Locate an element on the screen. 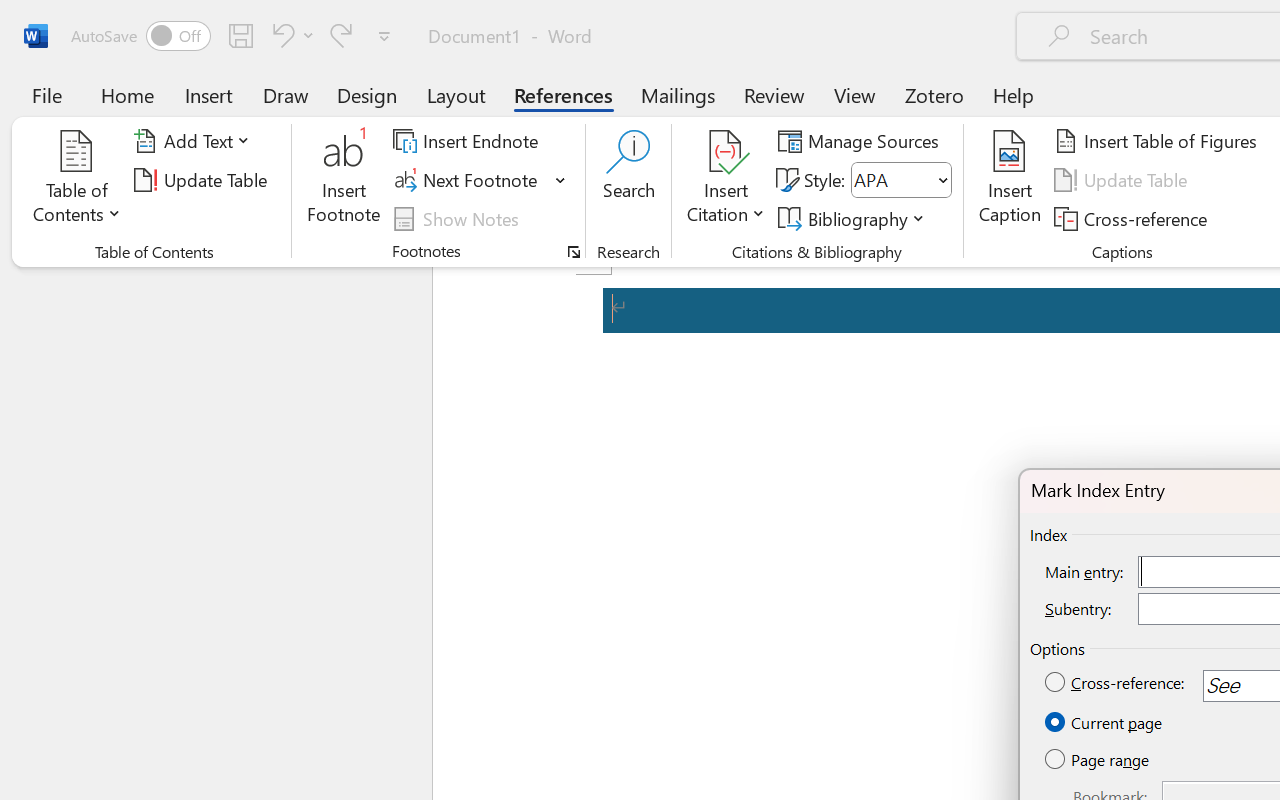 This screenshot has width=1280, height=800. Bibliography is located at coordinates (854, 218).